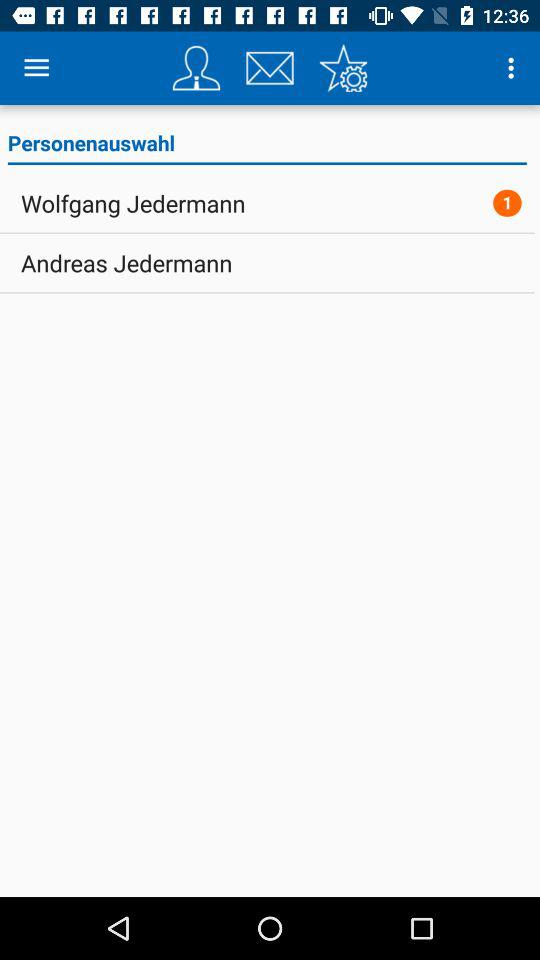 The image size is (540, 960). What do you see at coordinates (507, 202) in the screenshot?
I see `click the item to the right of the wolfgang jedermann icon` at bounding box center [507, 202].